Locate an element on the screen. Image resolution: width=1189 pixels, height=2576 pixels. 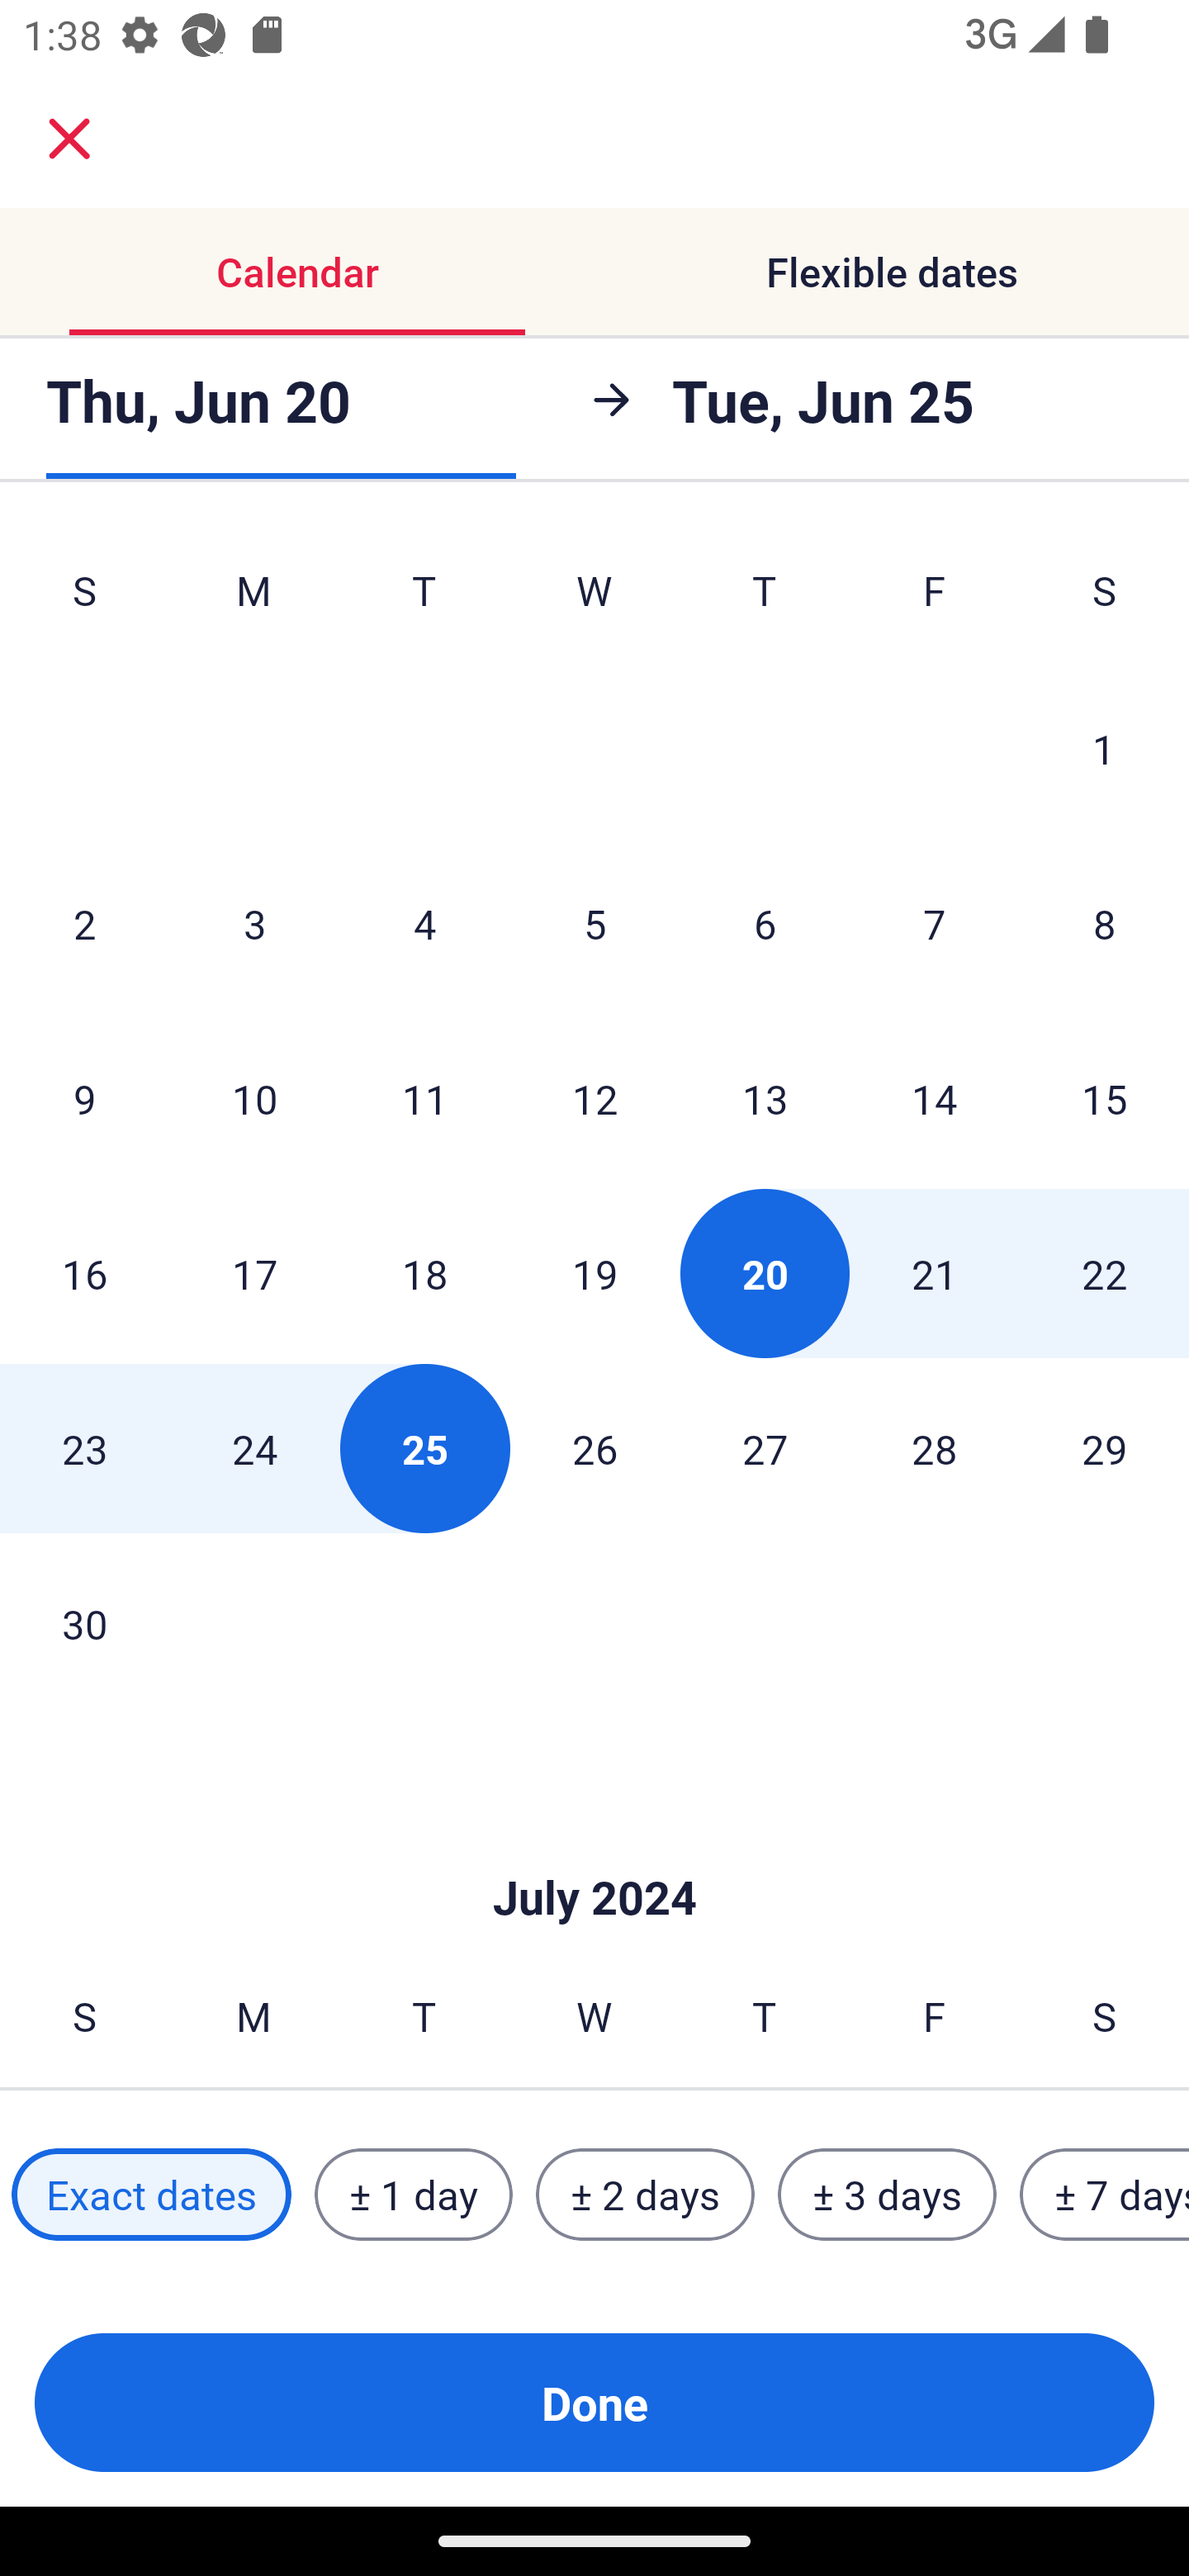
13 Thursday, June 13, 2024 is located at coordinates (765, 1098).